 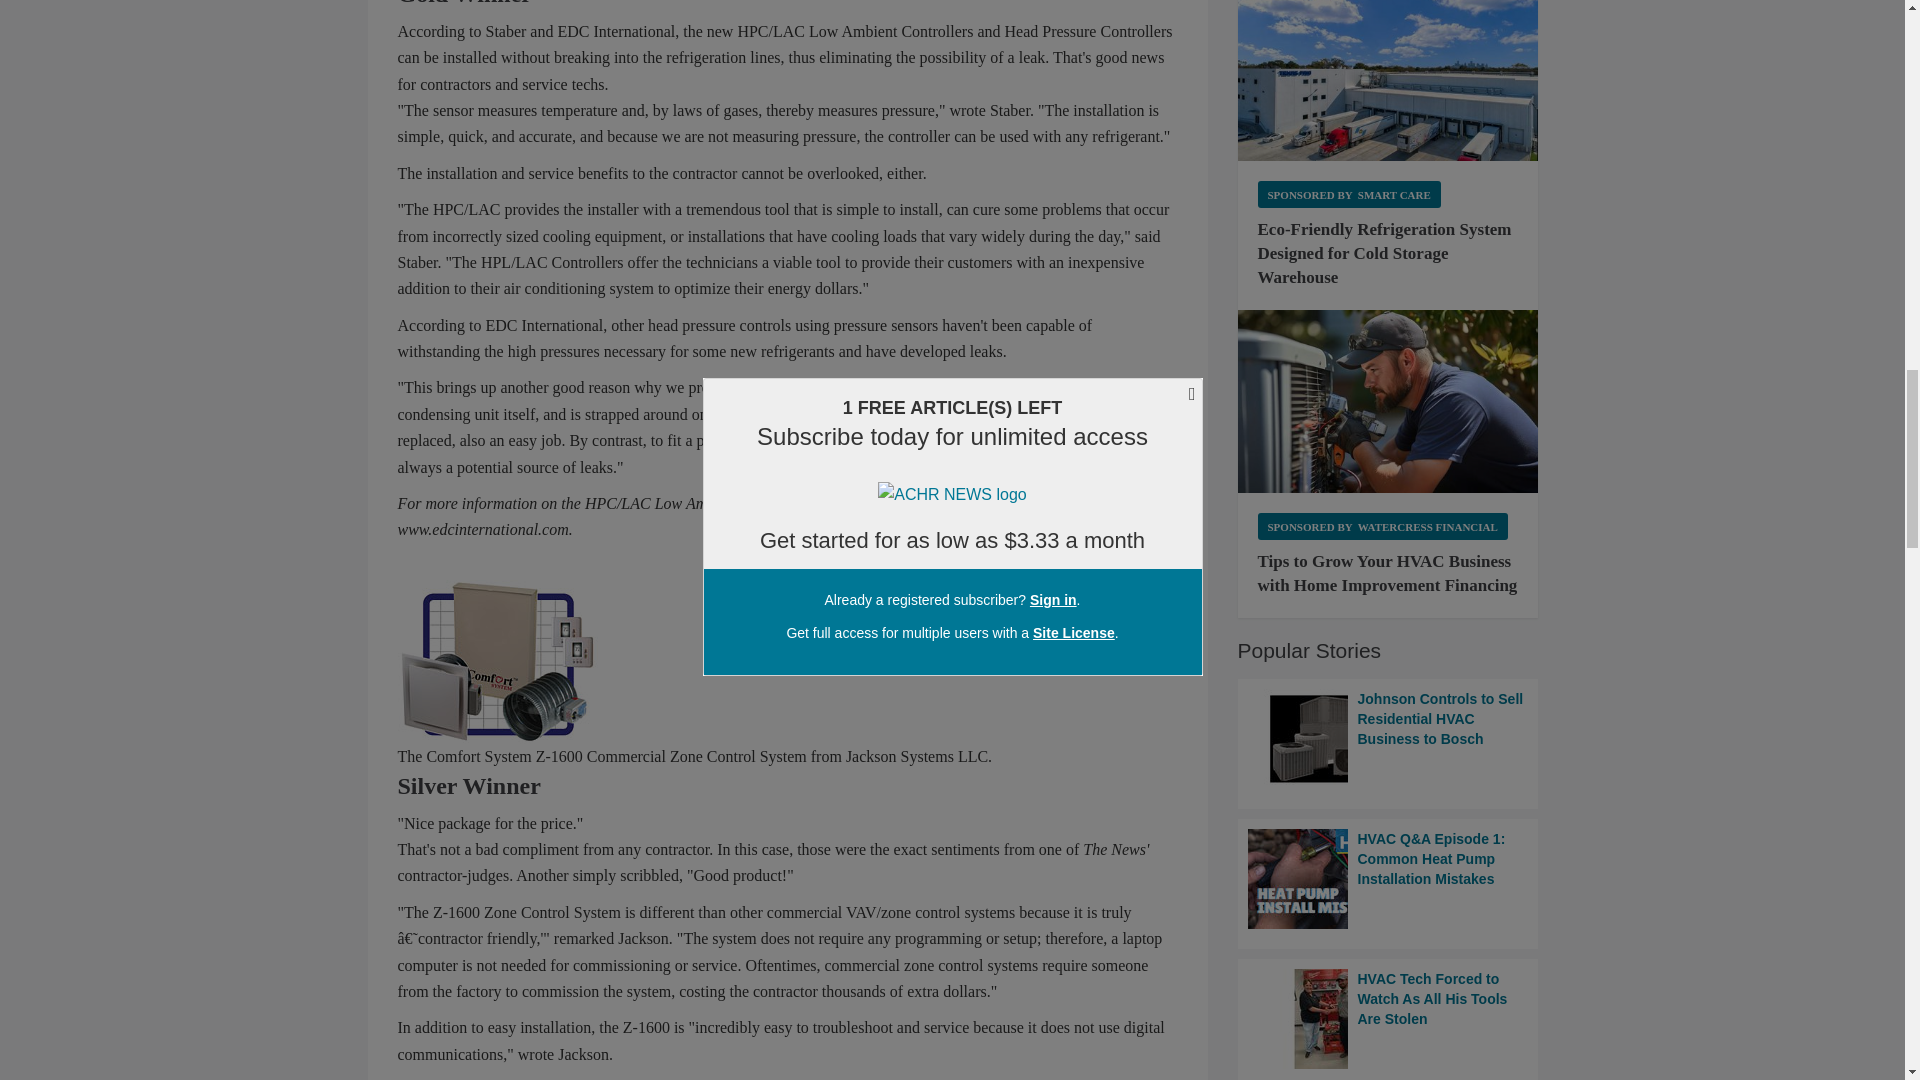 What do you see at coordinates (1382, 526) in the screenshot?
I see `Sponsored by Watercress Financial` at bounding box center [1382, 526].